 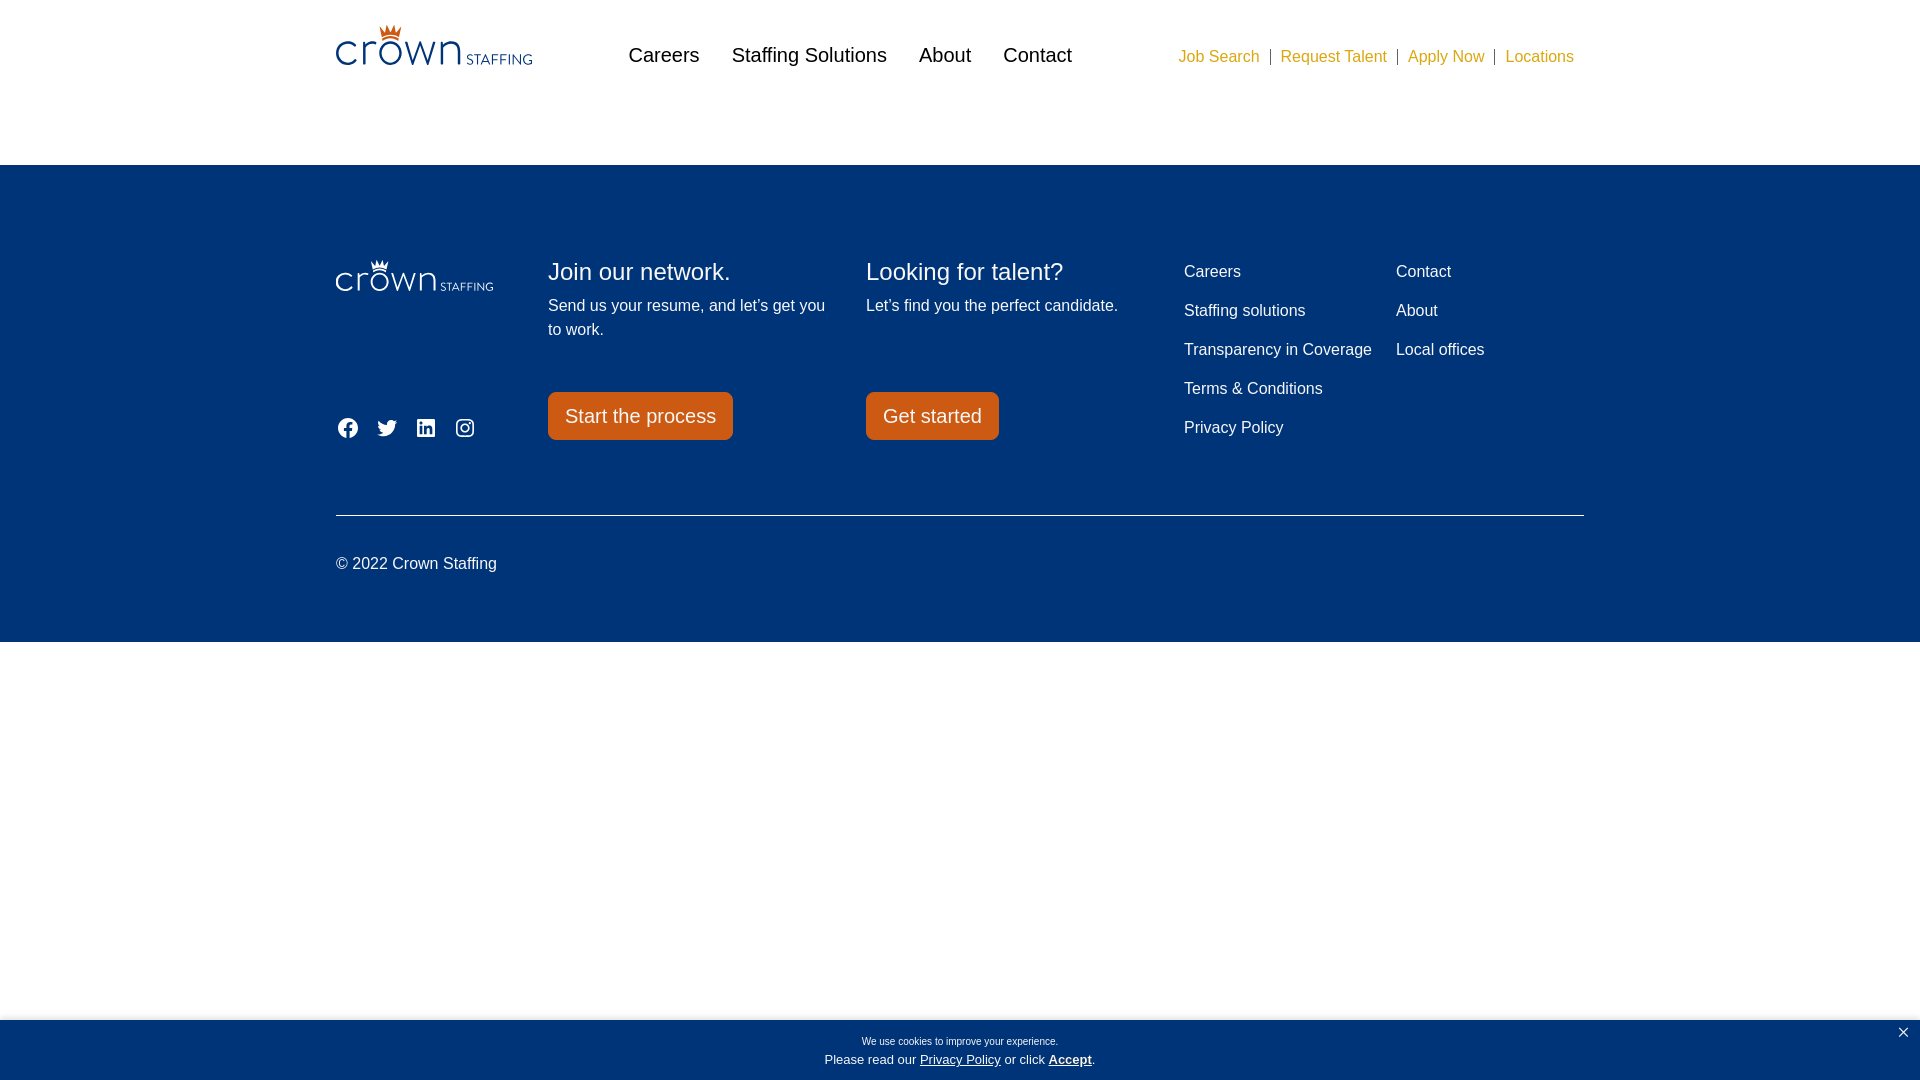 I want to click on Local offices, so click(x=1440, y=350).